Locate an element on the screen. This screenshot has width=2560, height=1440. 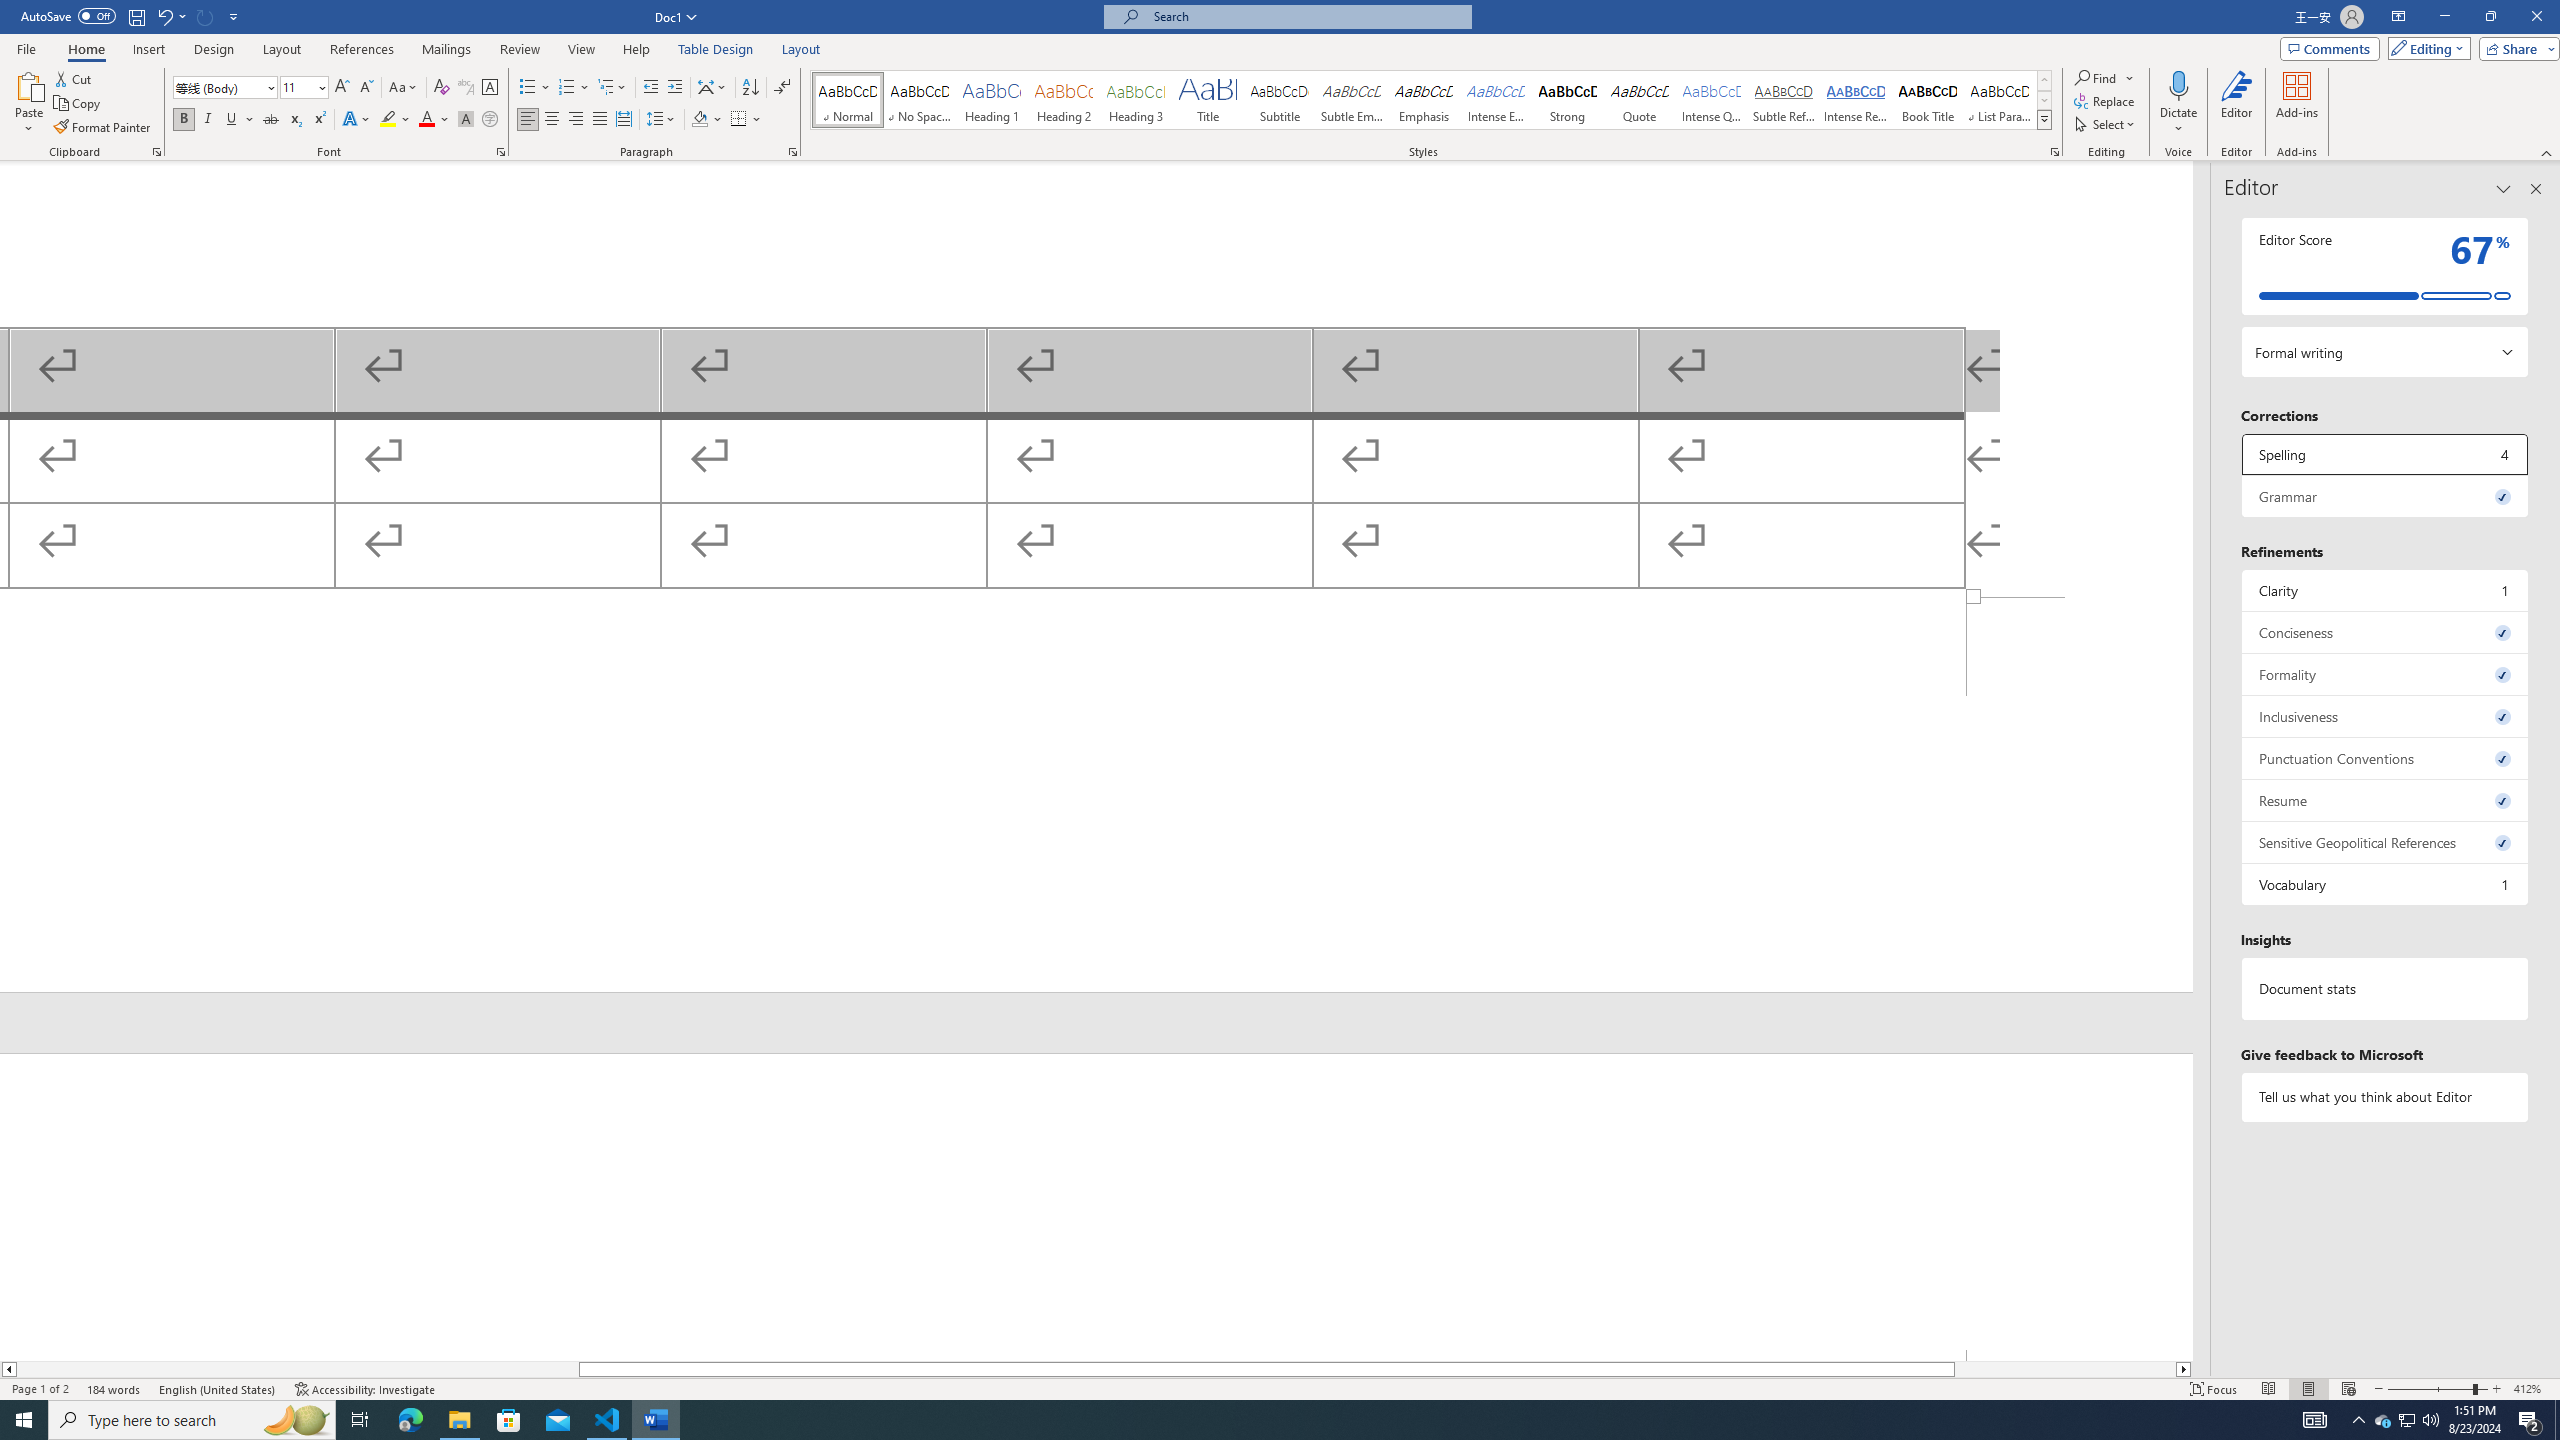
Editor Score 67% is located at coordinates (2386, 266).